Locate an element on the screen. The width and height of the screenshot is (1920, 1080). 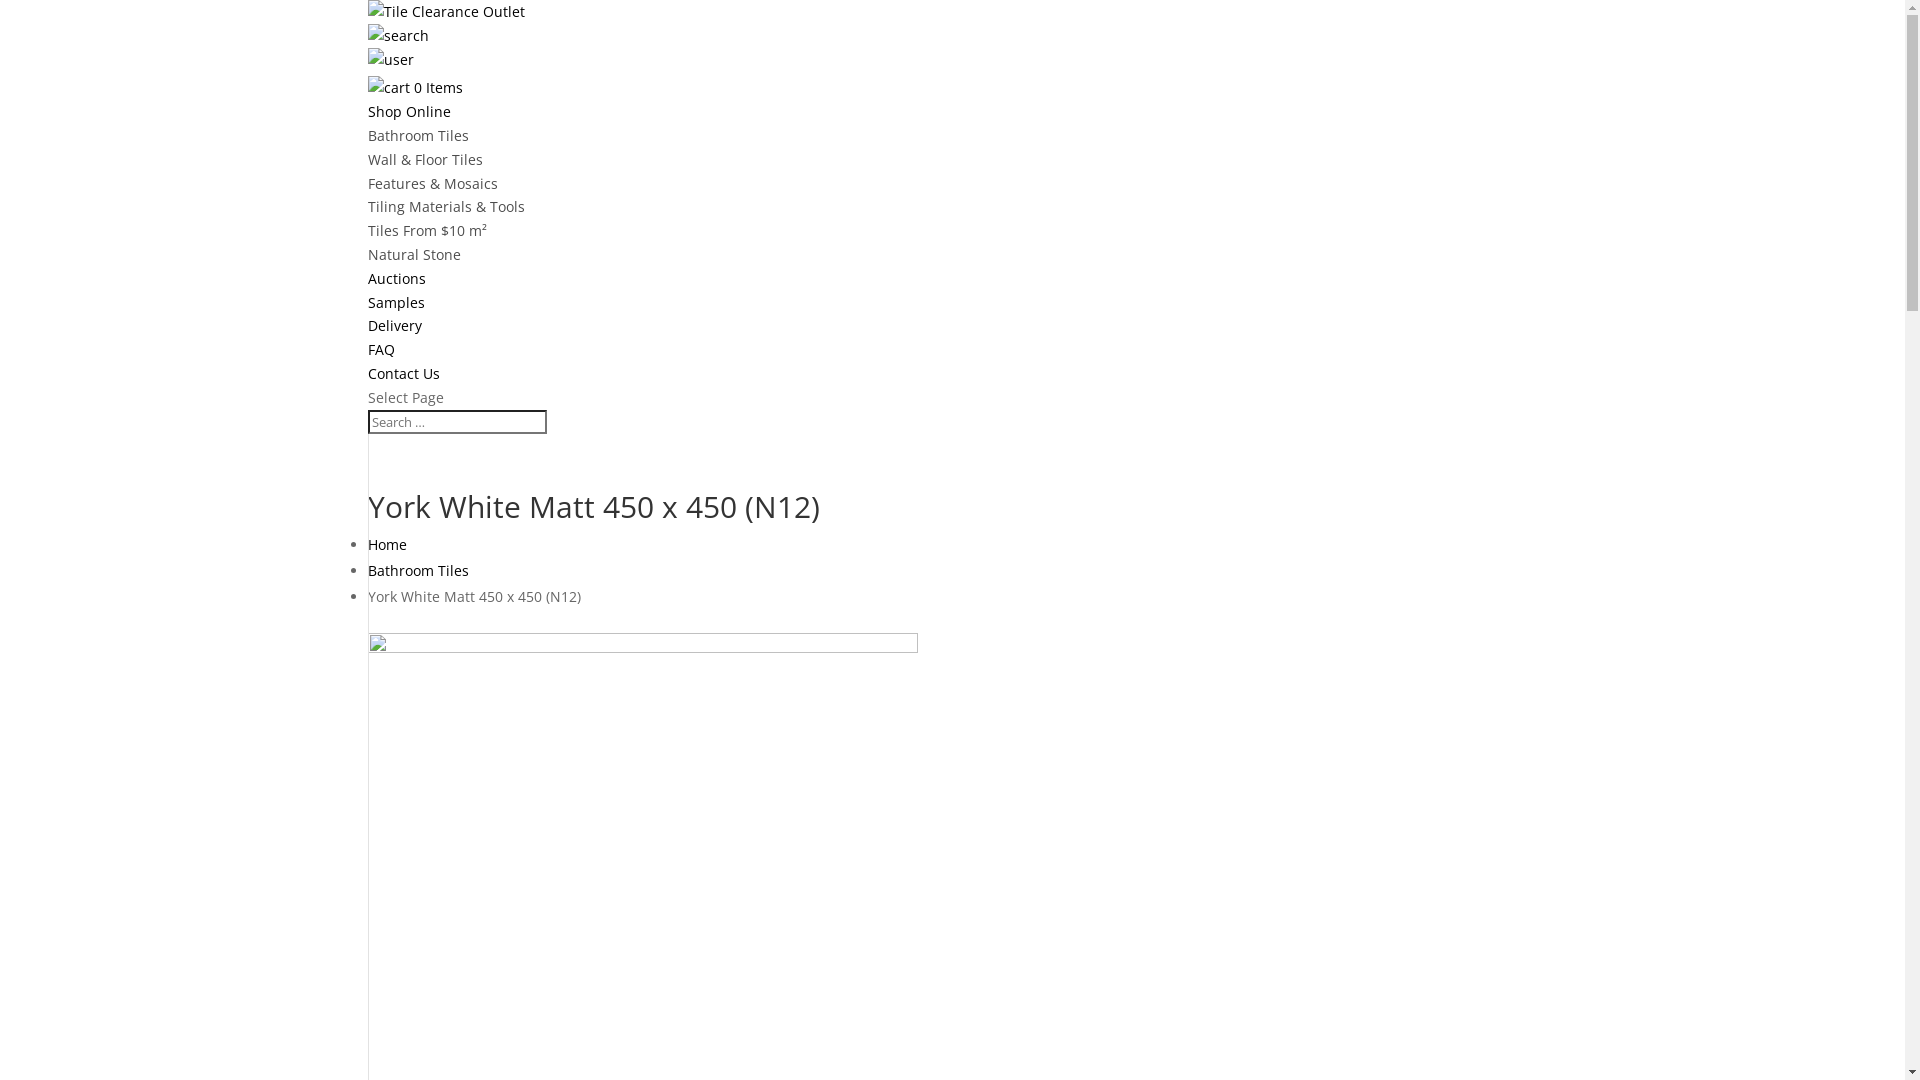
Delivery is located at coordinates (395, 326).